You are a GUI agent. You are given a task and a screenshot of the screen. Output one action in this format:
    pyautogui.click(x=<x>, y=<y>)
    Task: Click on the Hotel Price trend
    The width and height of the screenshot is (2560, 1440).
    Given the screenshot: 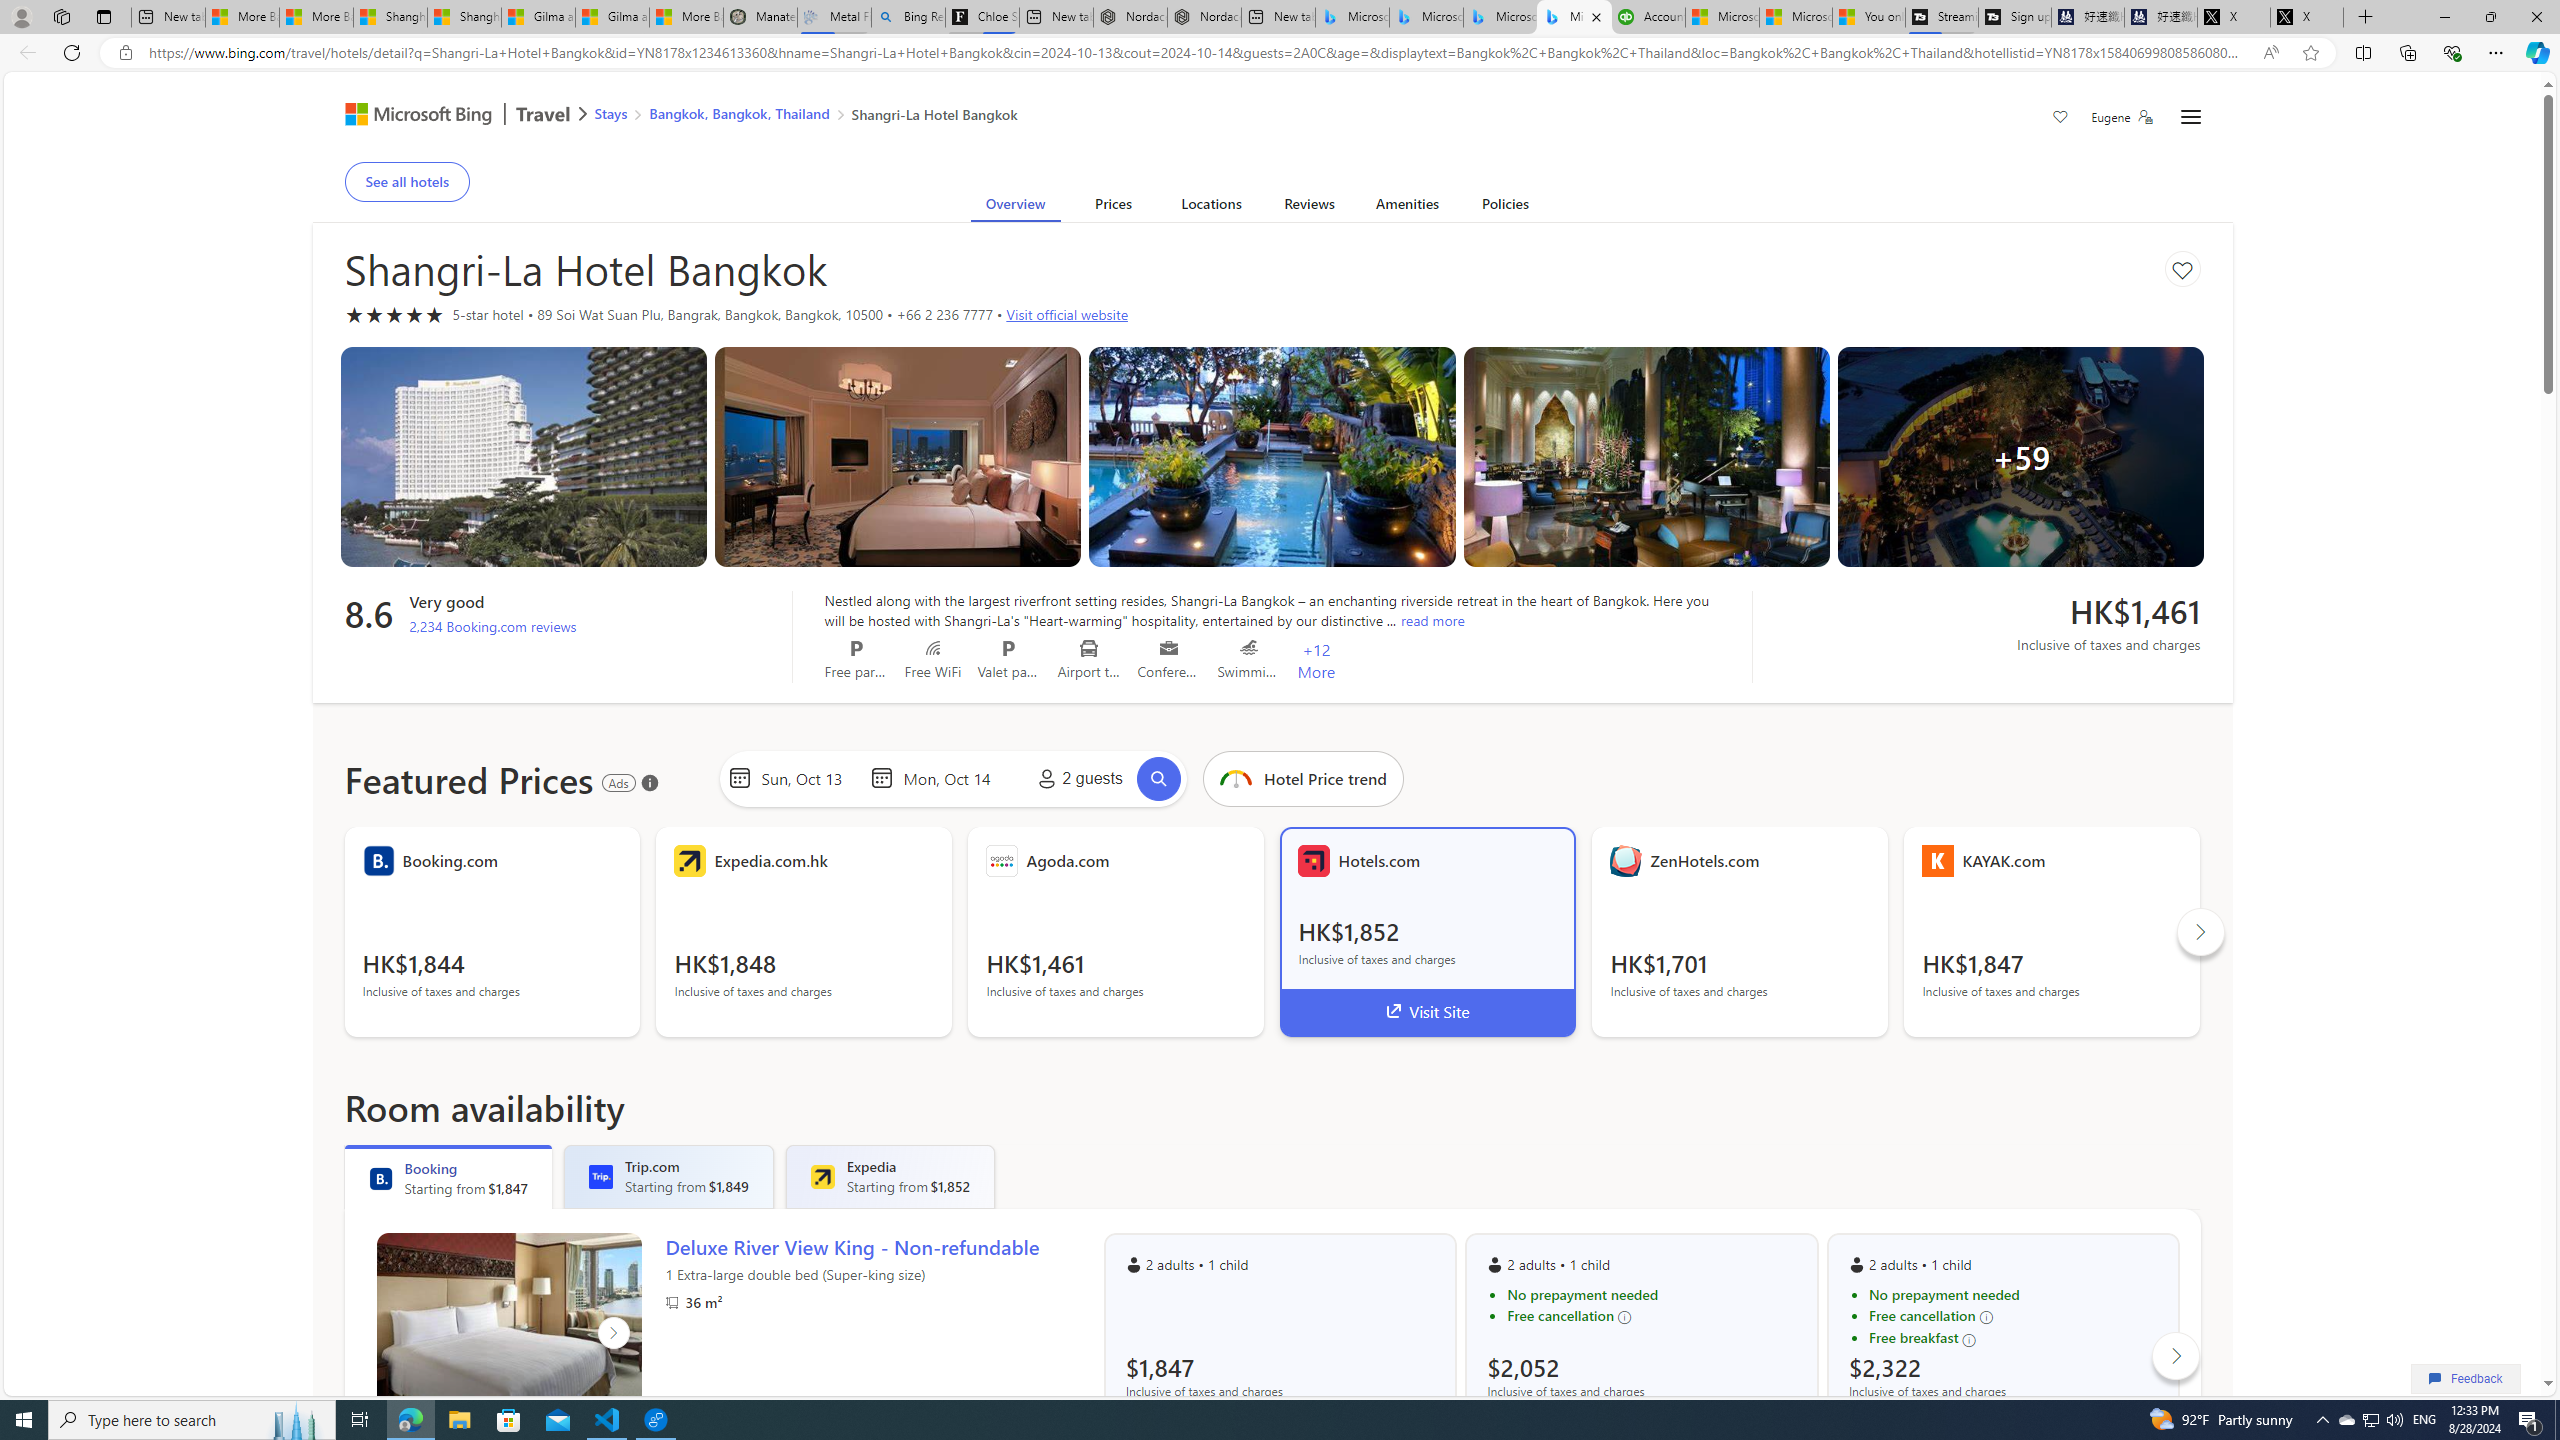 What is the action you would take?
    pyautogui.click(x=1234, y=778)
    